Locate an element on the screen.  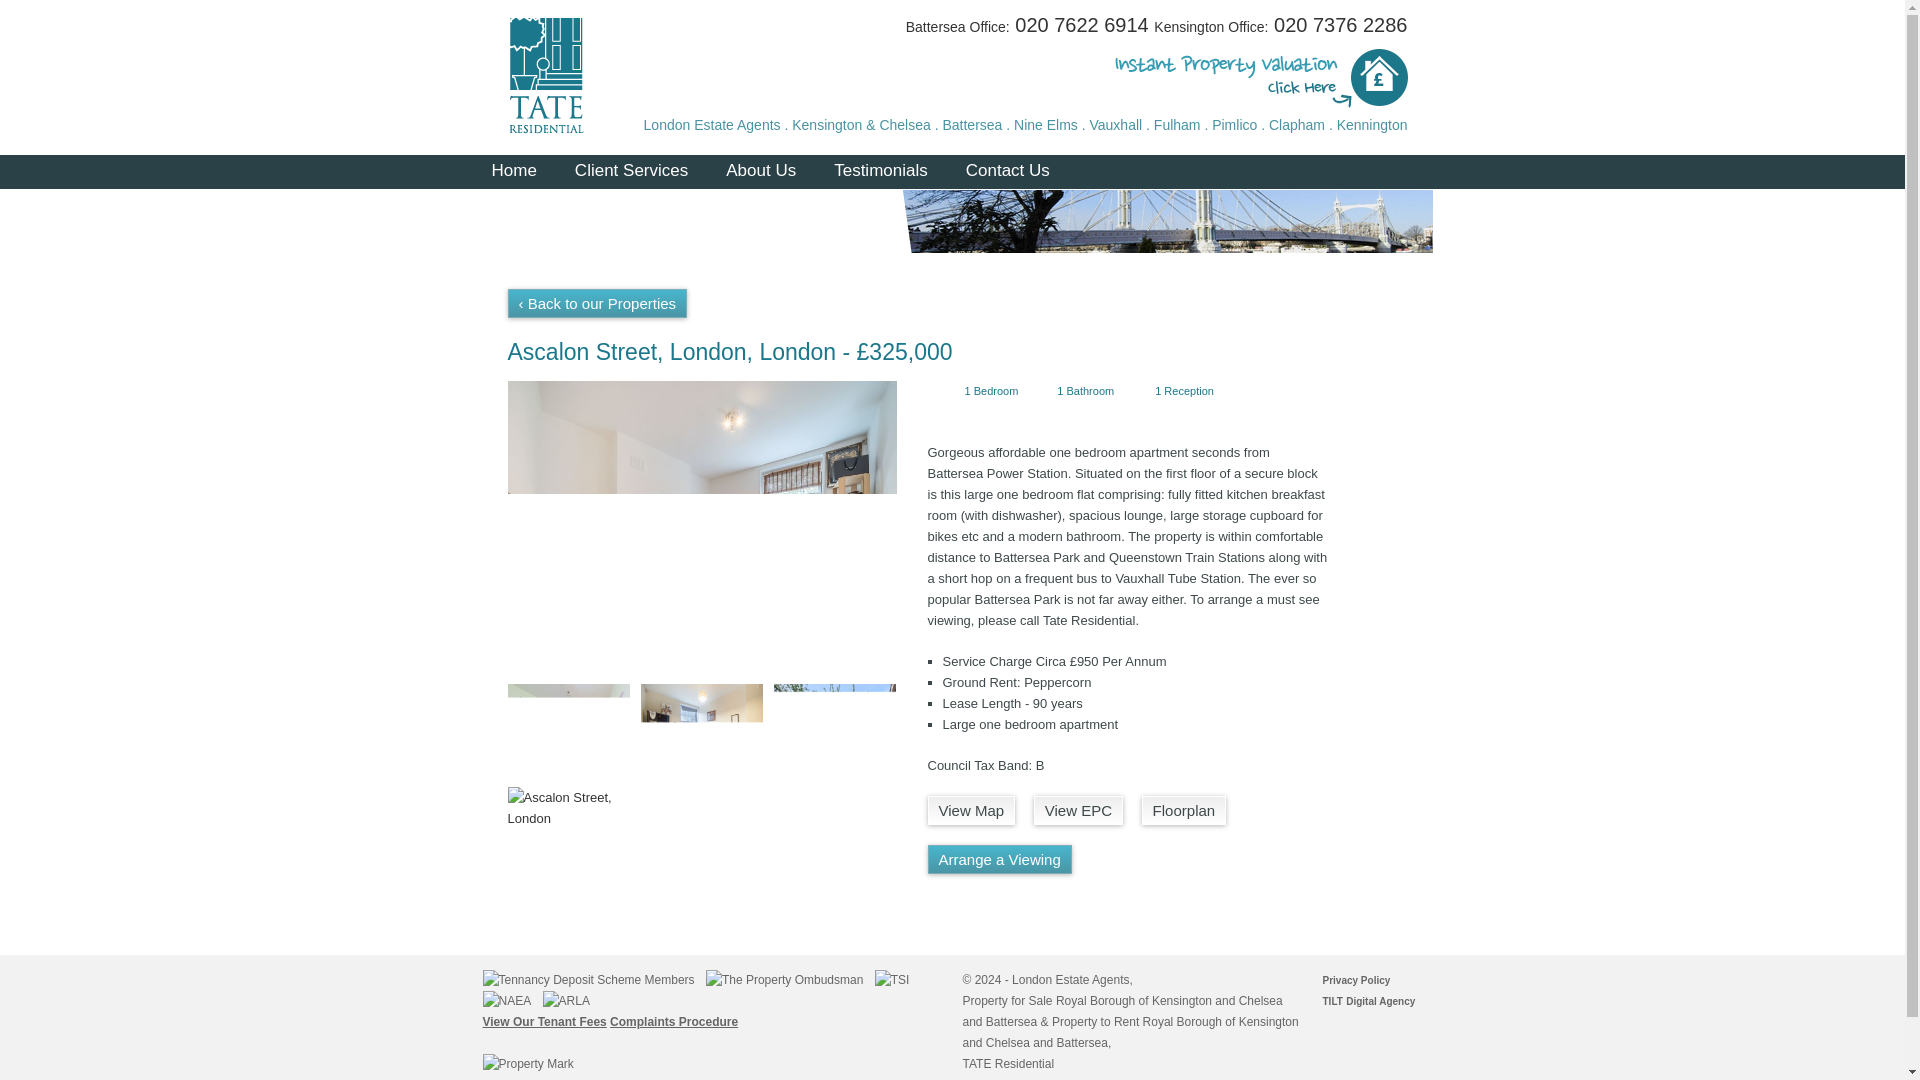
Contact Us is located at coordinates (1008, 172).